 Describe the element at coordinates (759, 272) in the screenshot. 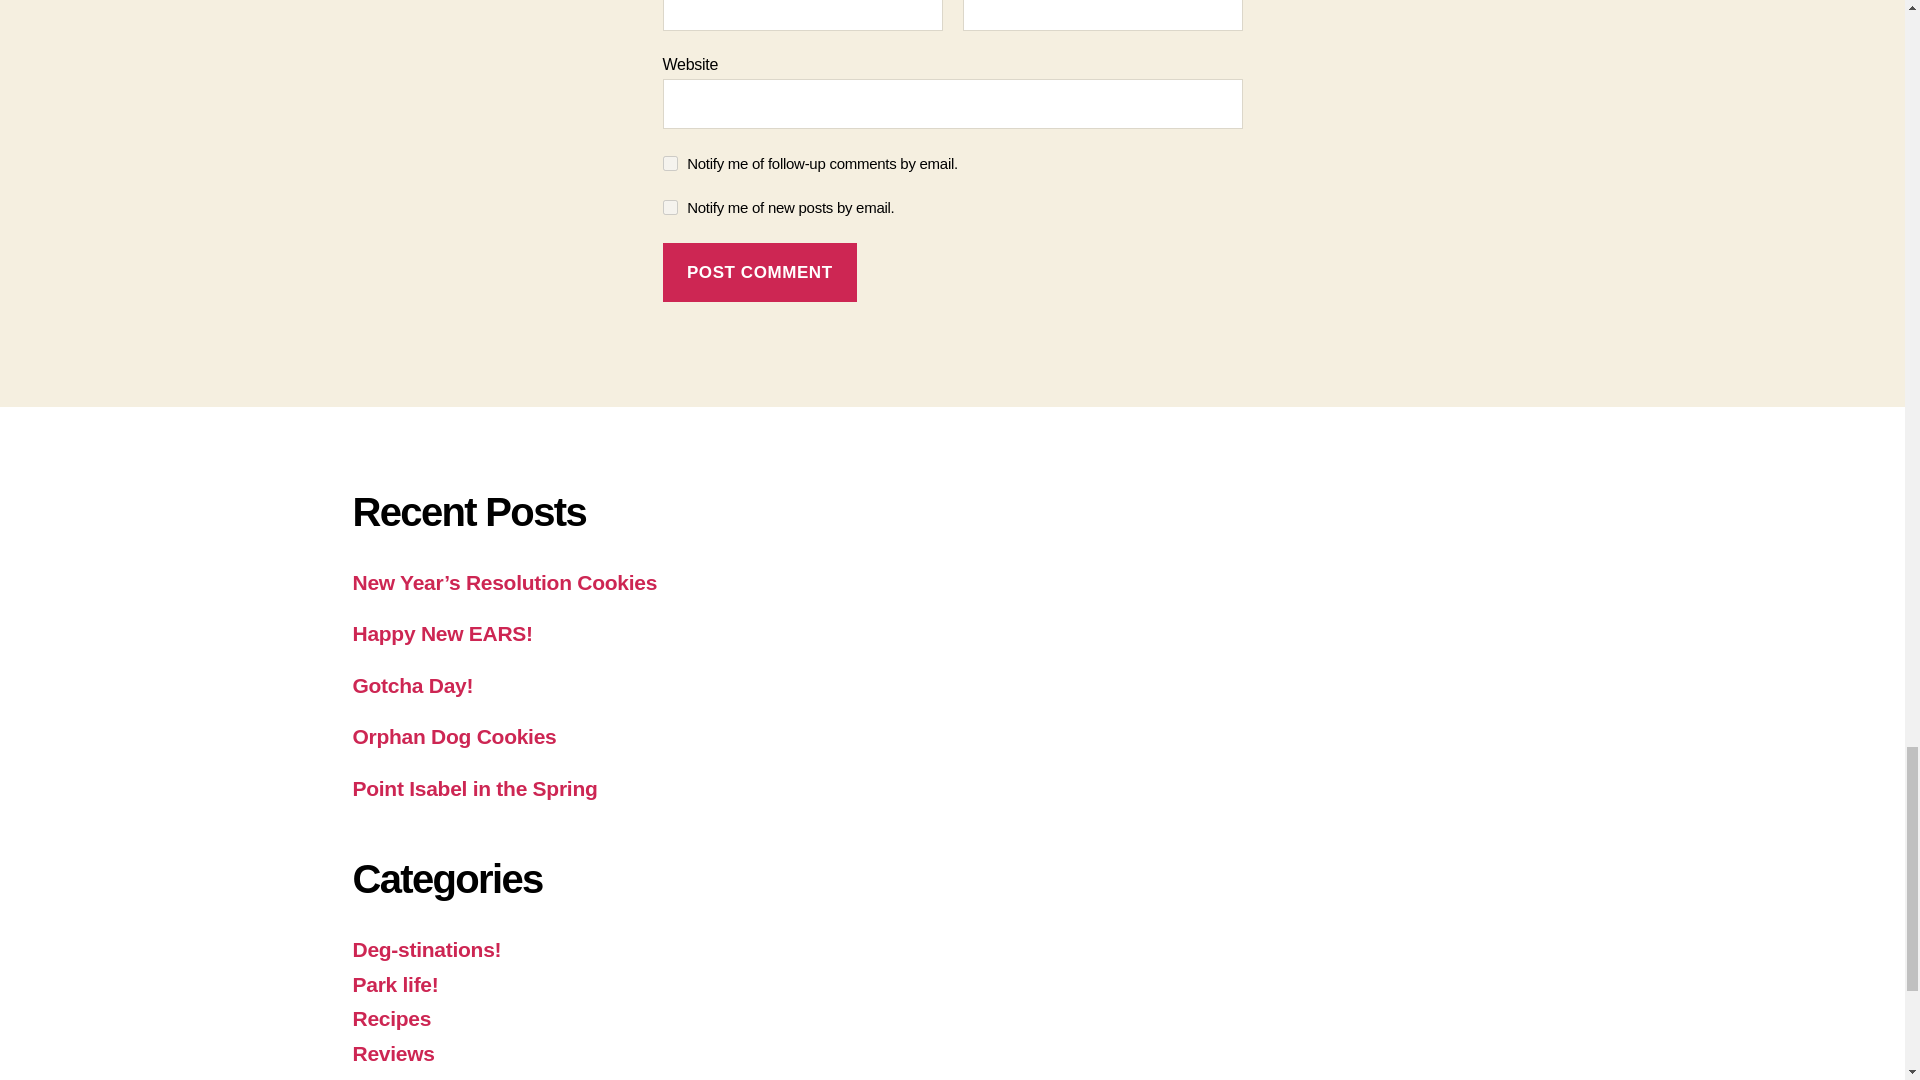

I see `Post Comment` at that location.